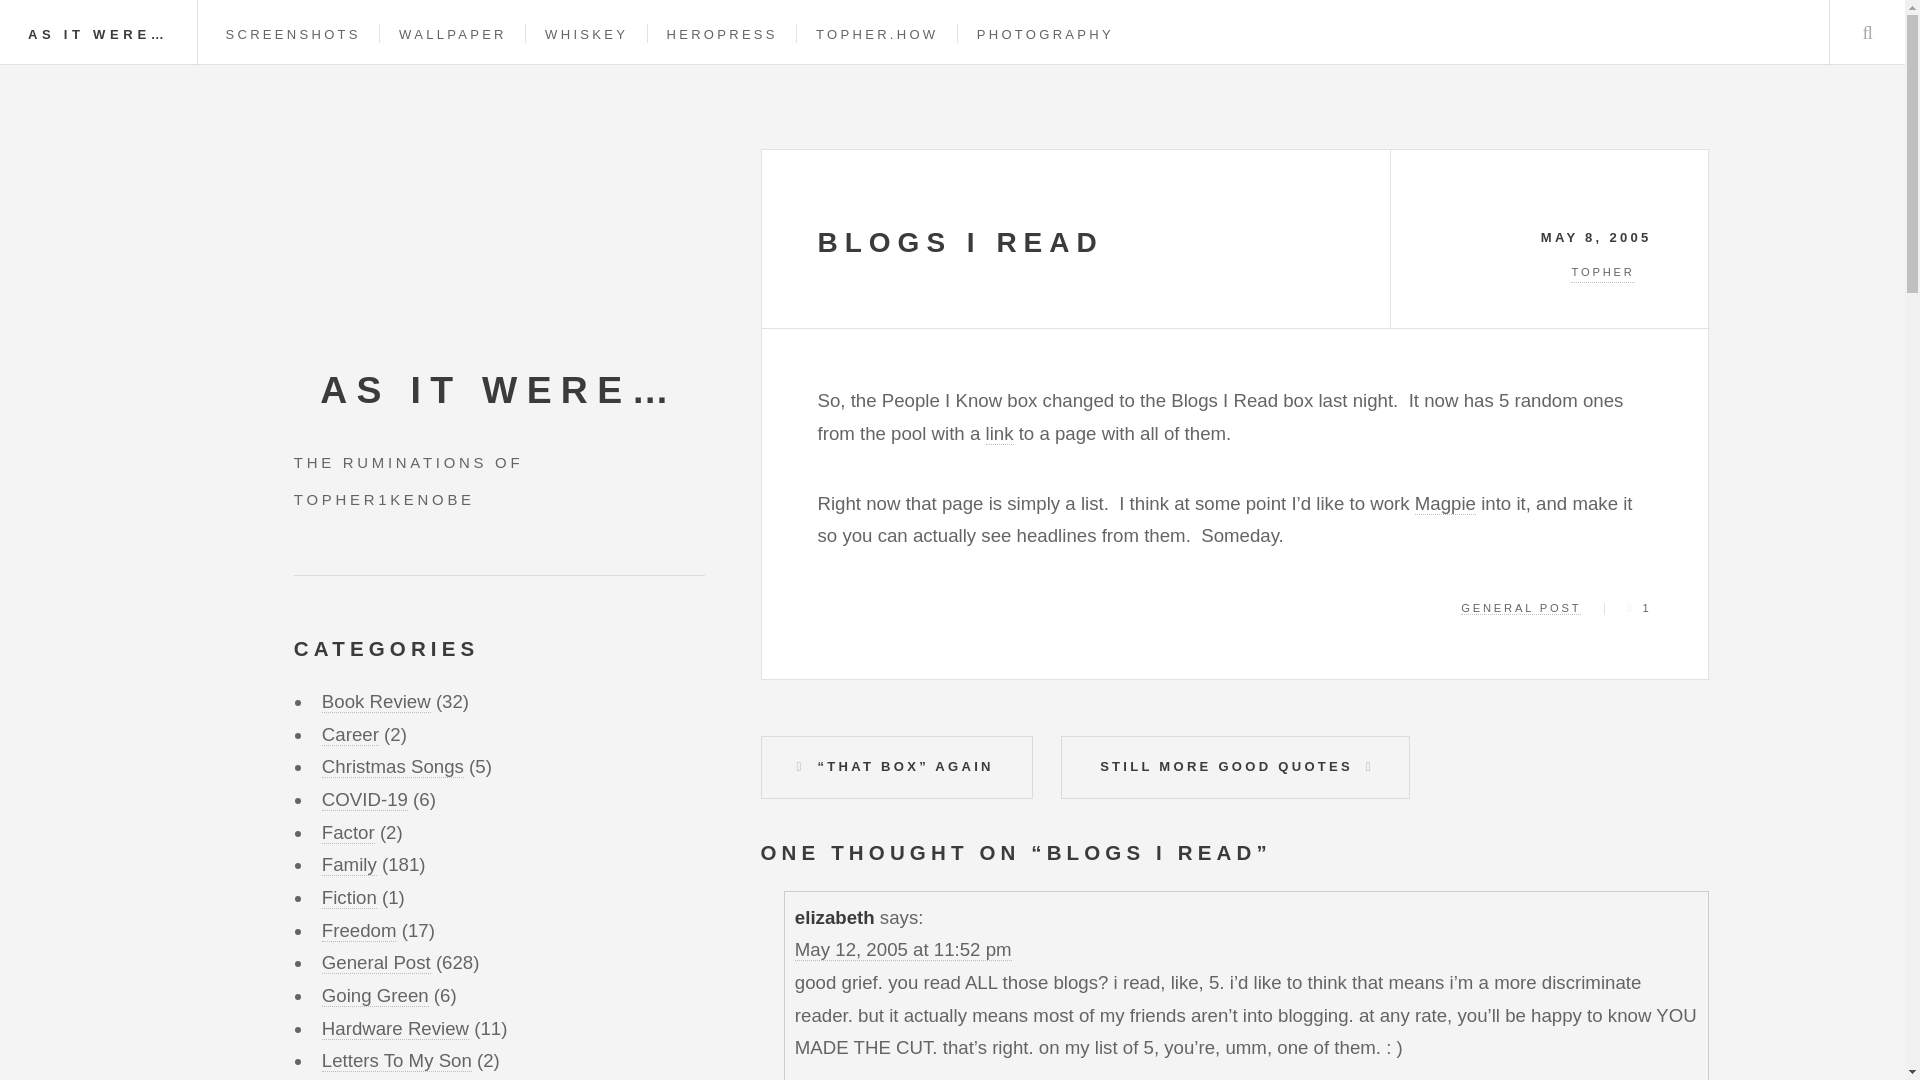  Describe the element at coordinates (360, 930) in the screenshot. I see `Freedom` at that location.